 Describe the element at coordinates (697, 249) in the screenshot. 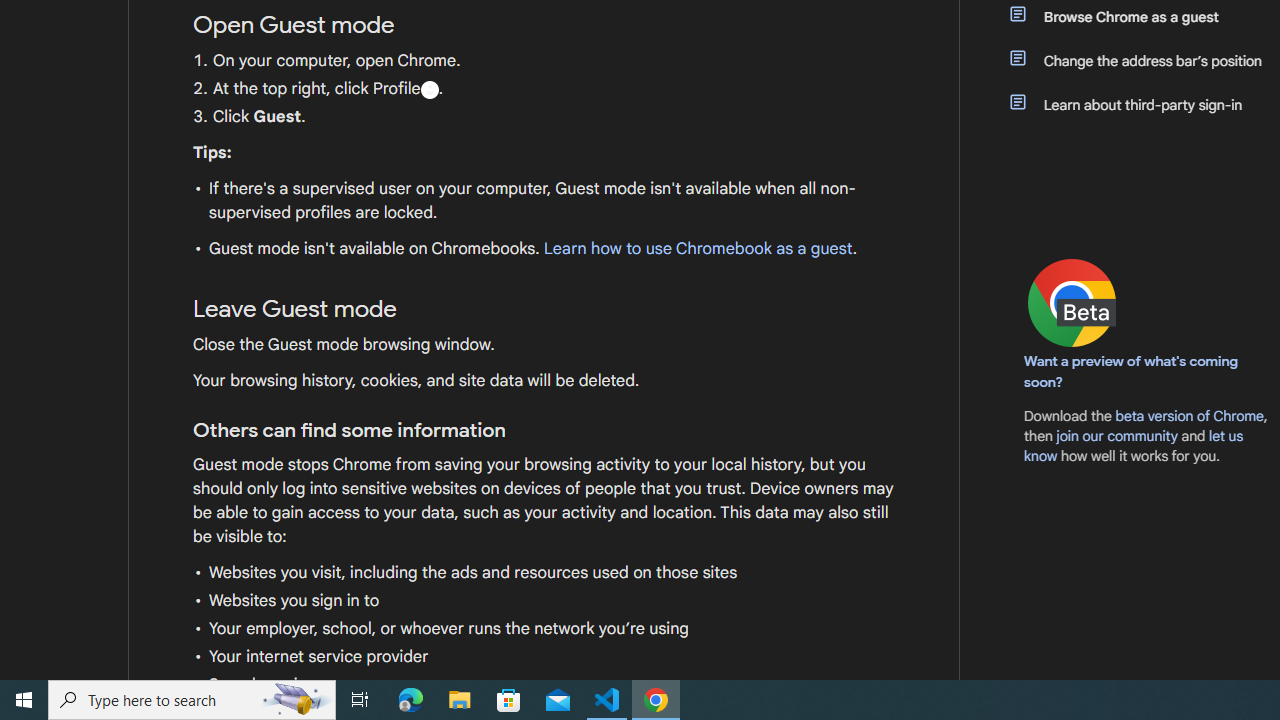

I see `Learn how to use Chromebook as a guest` at that location.